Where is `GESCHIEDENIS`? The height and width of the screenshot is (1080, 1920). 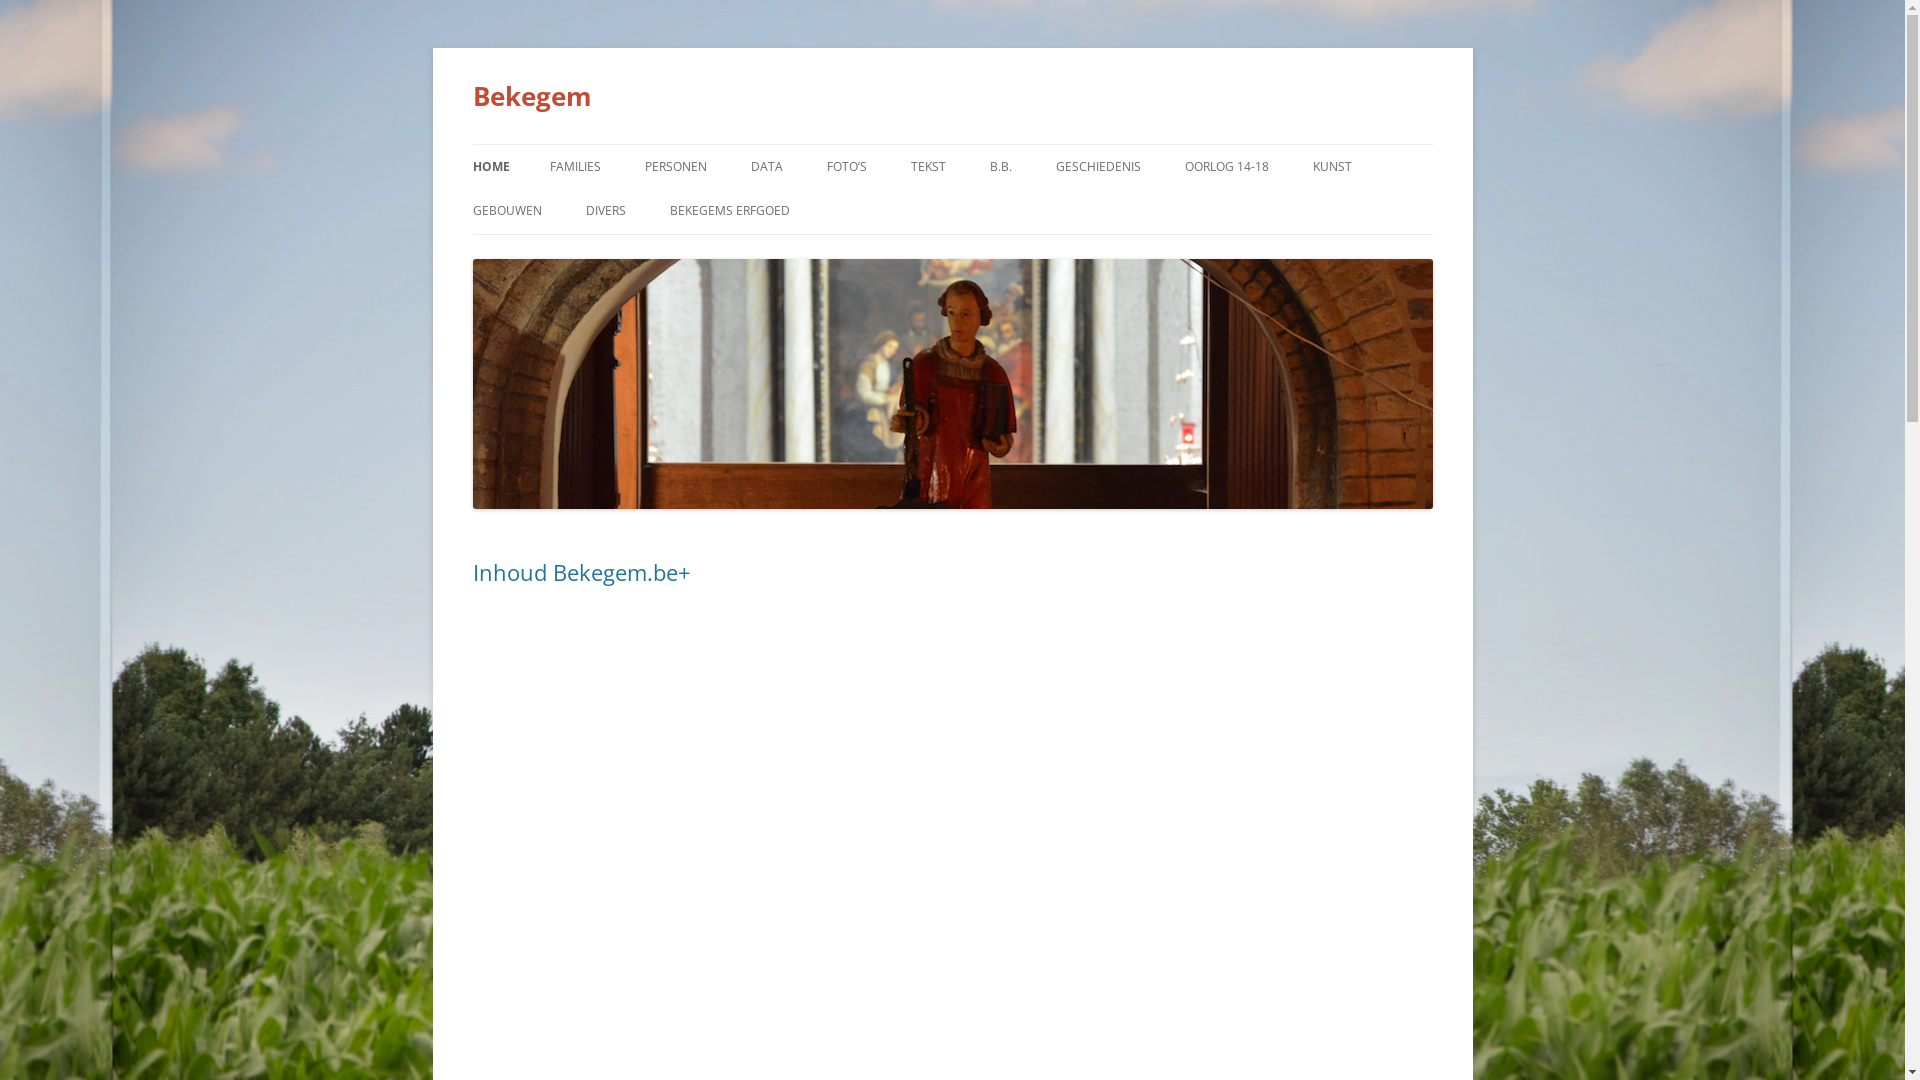
GESCHIEDENIS is located at coordinates (1098, 167).